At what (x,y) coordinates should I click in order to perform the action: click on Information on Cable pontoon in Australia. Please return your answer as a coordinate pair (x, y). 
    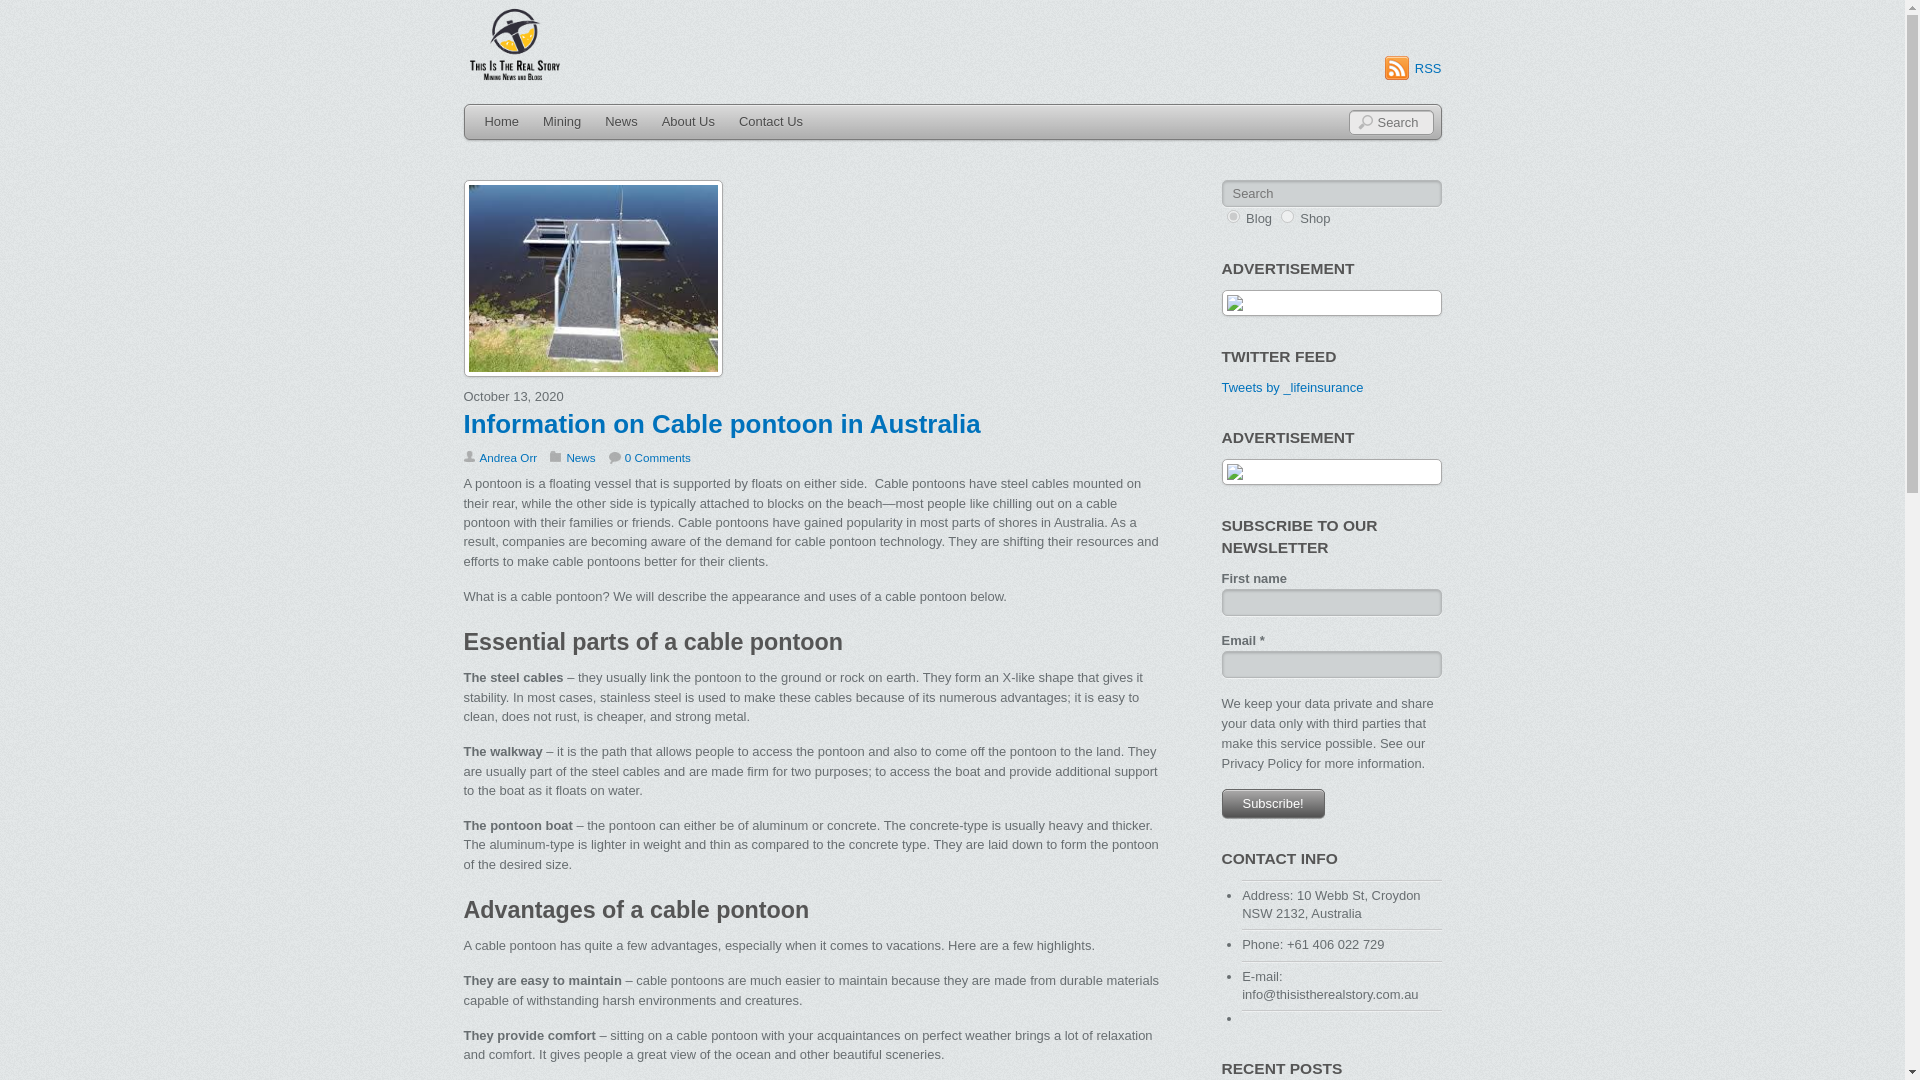
    Looking at the image, I should click on (722, 424).